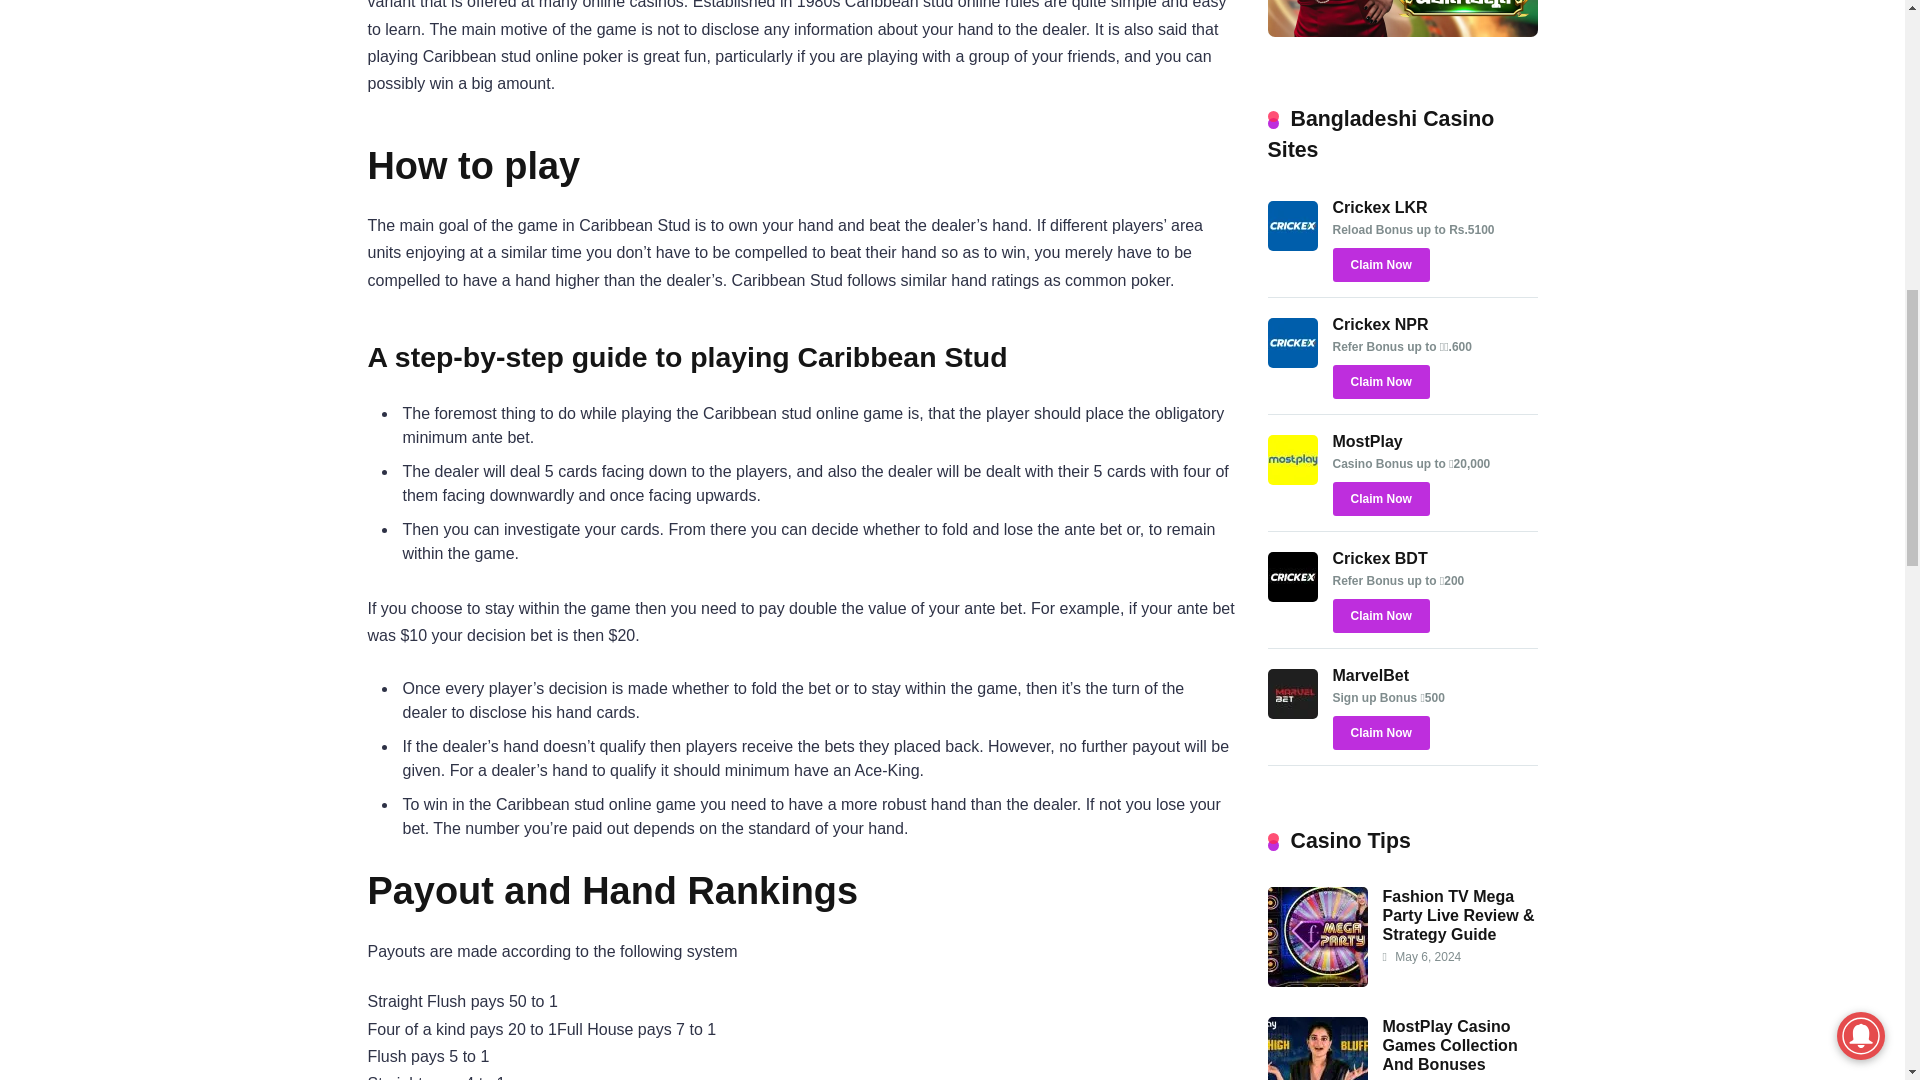  What do you see at coordinates (1380, 264) in the screenshot?
I see `Claim Now` at bounding box center [1380, 264].